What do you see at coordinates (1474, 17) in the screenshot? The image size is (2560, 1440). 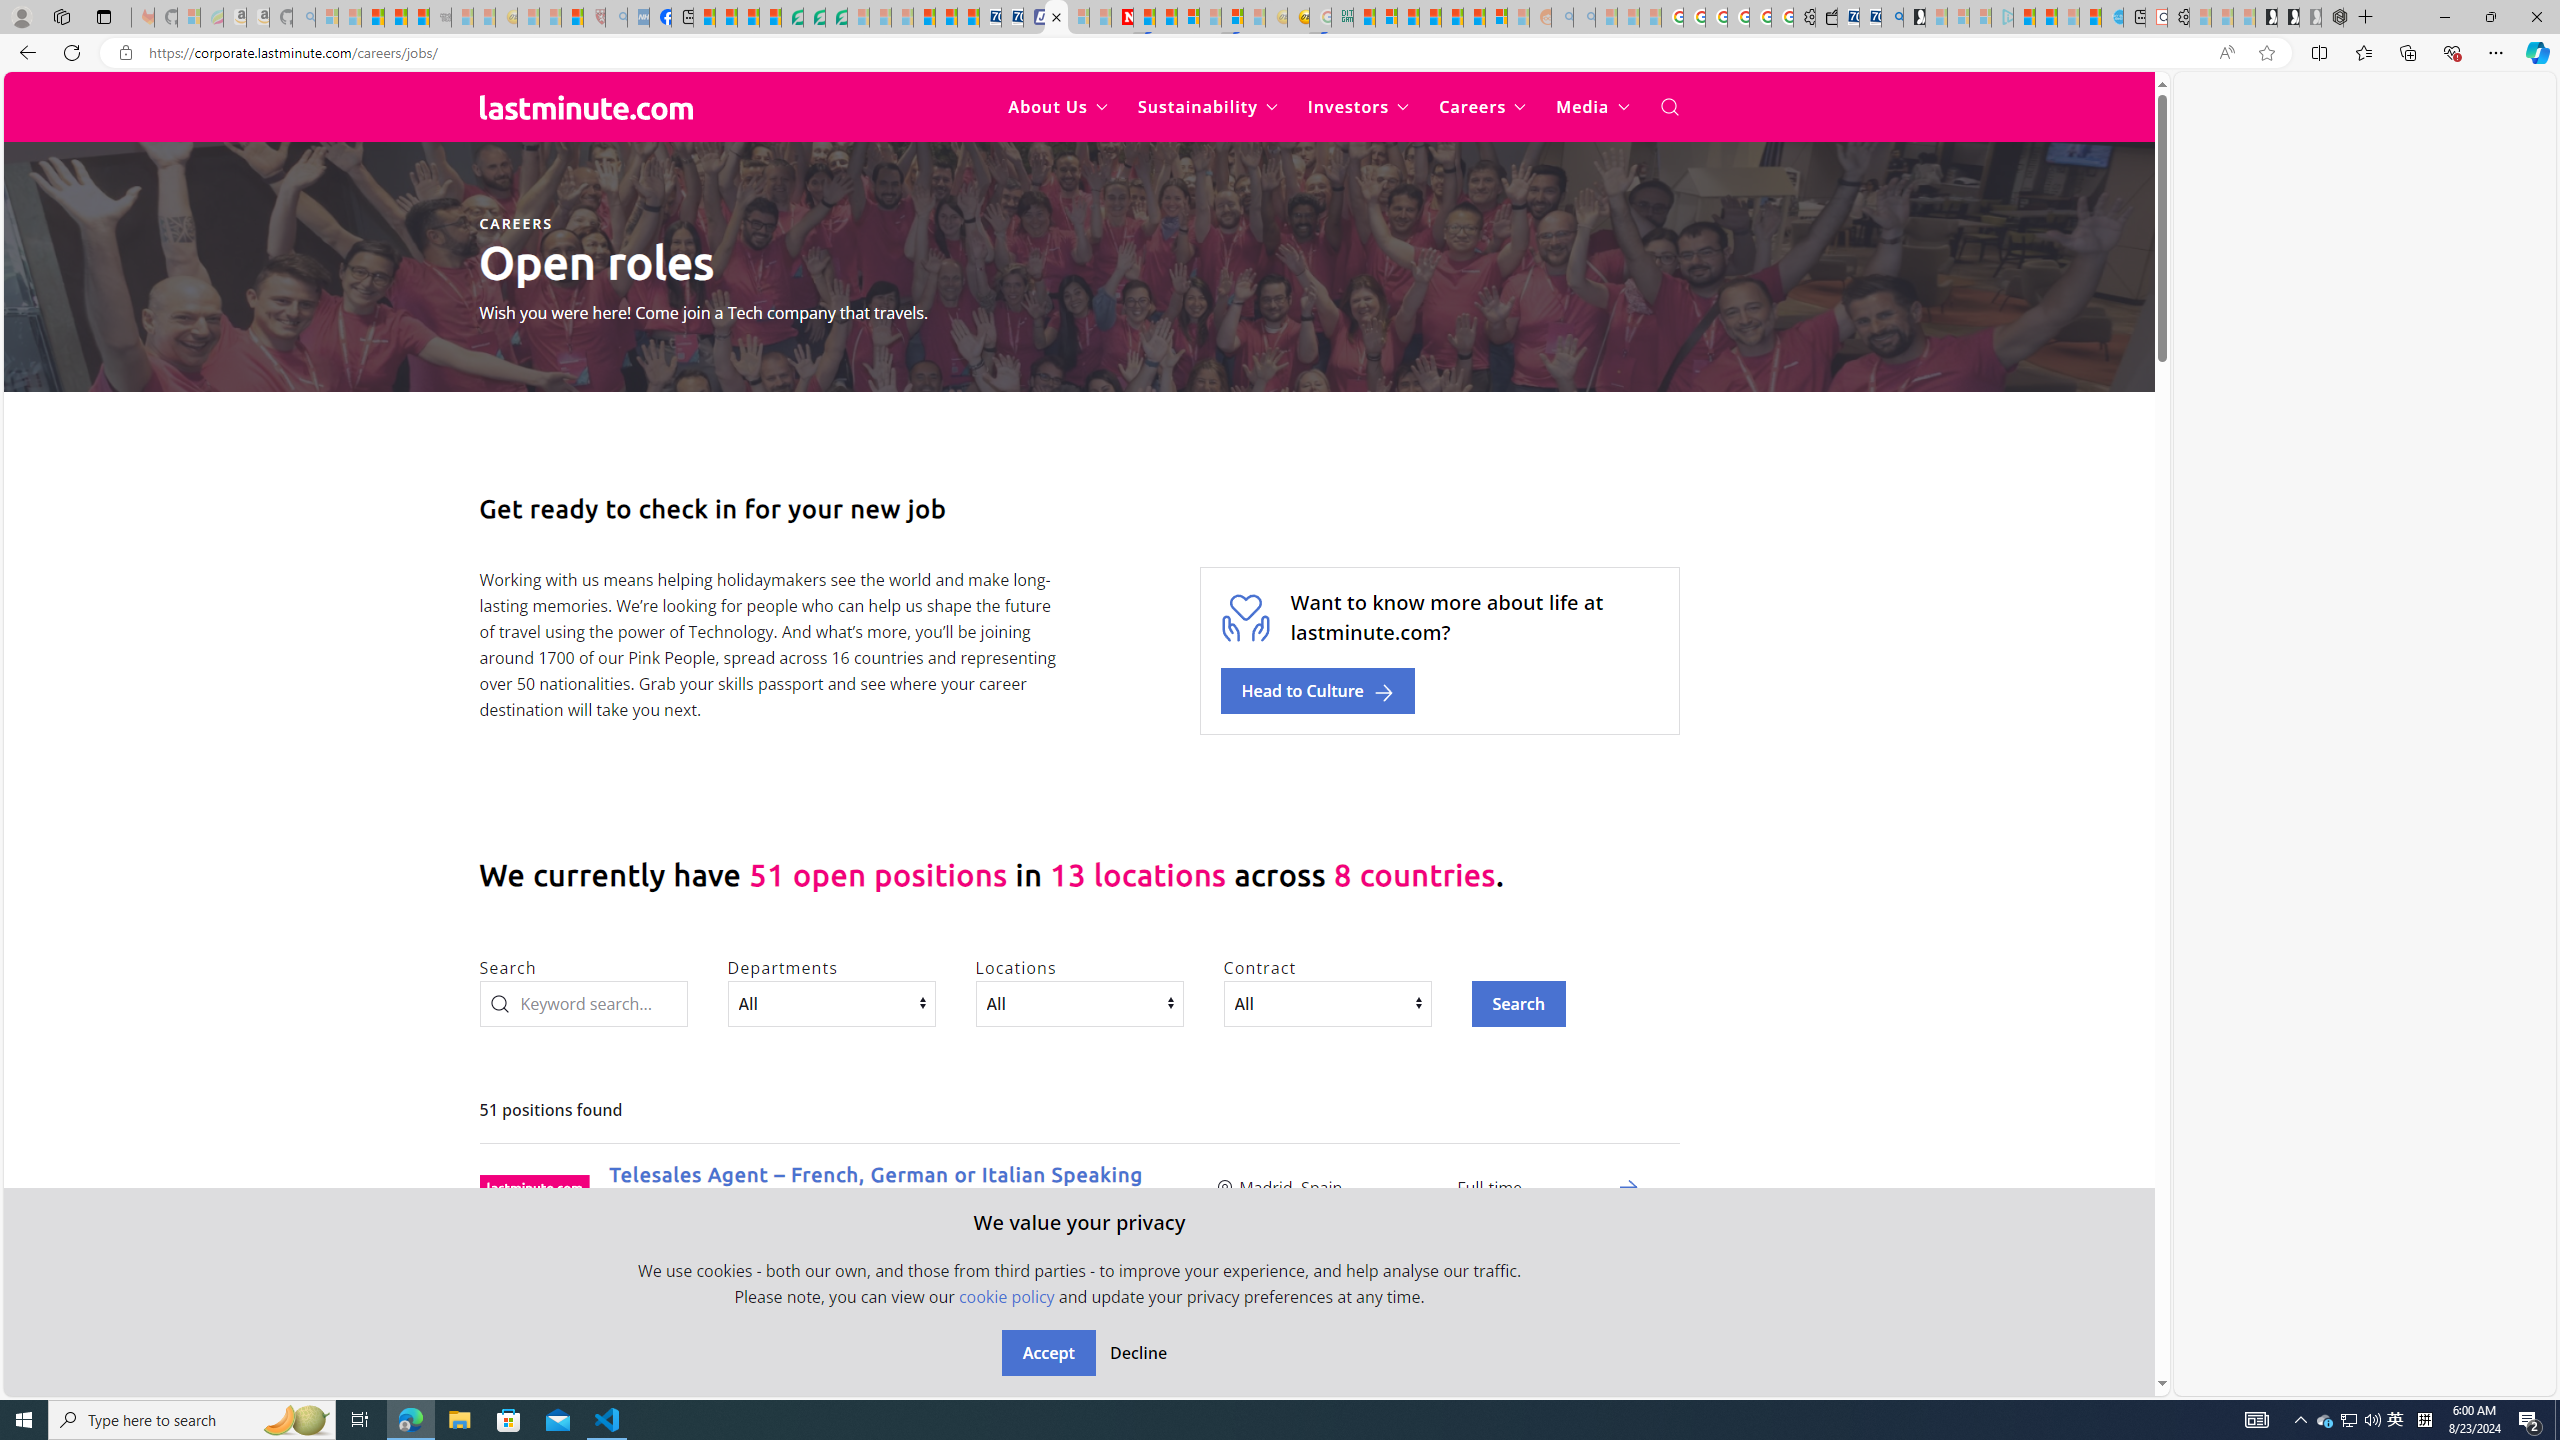 I see `Kinda Frugal - MSN` at bounding box center [1474, 17].